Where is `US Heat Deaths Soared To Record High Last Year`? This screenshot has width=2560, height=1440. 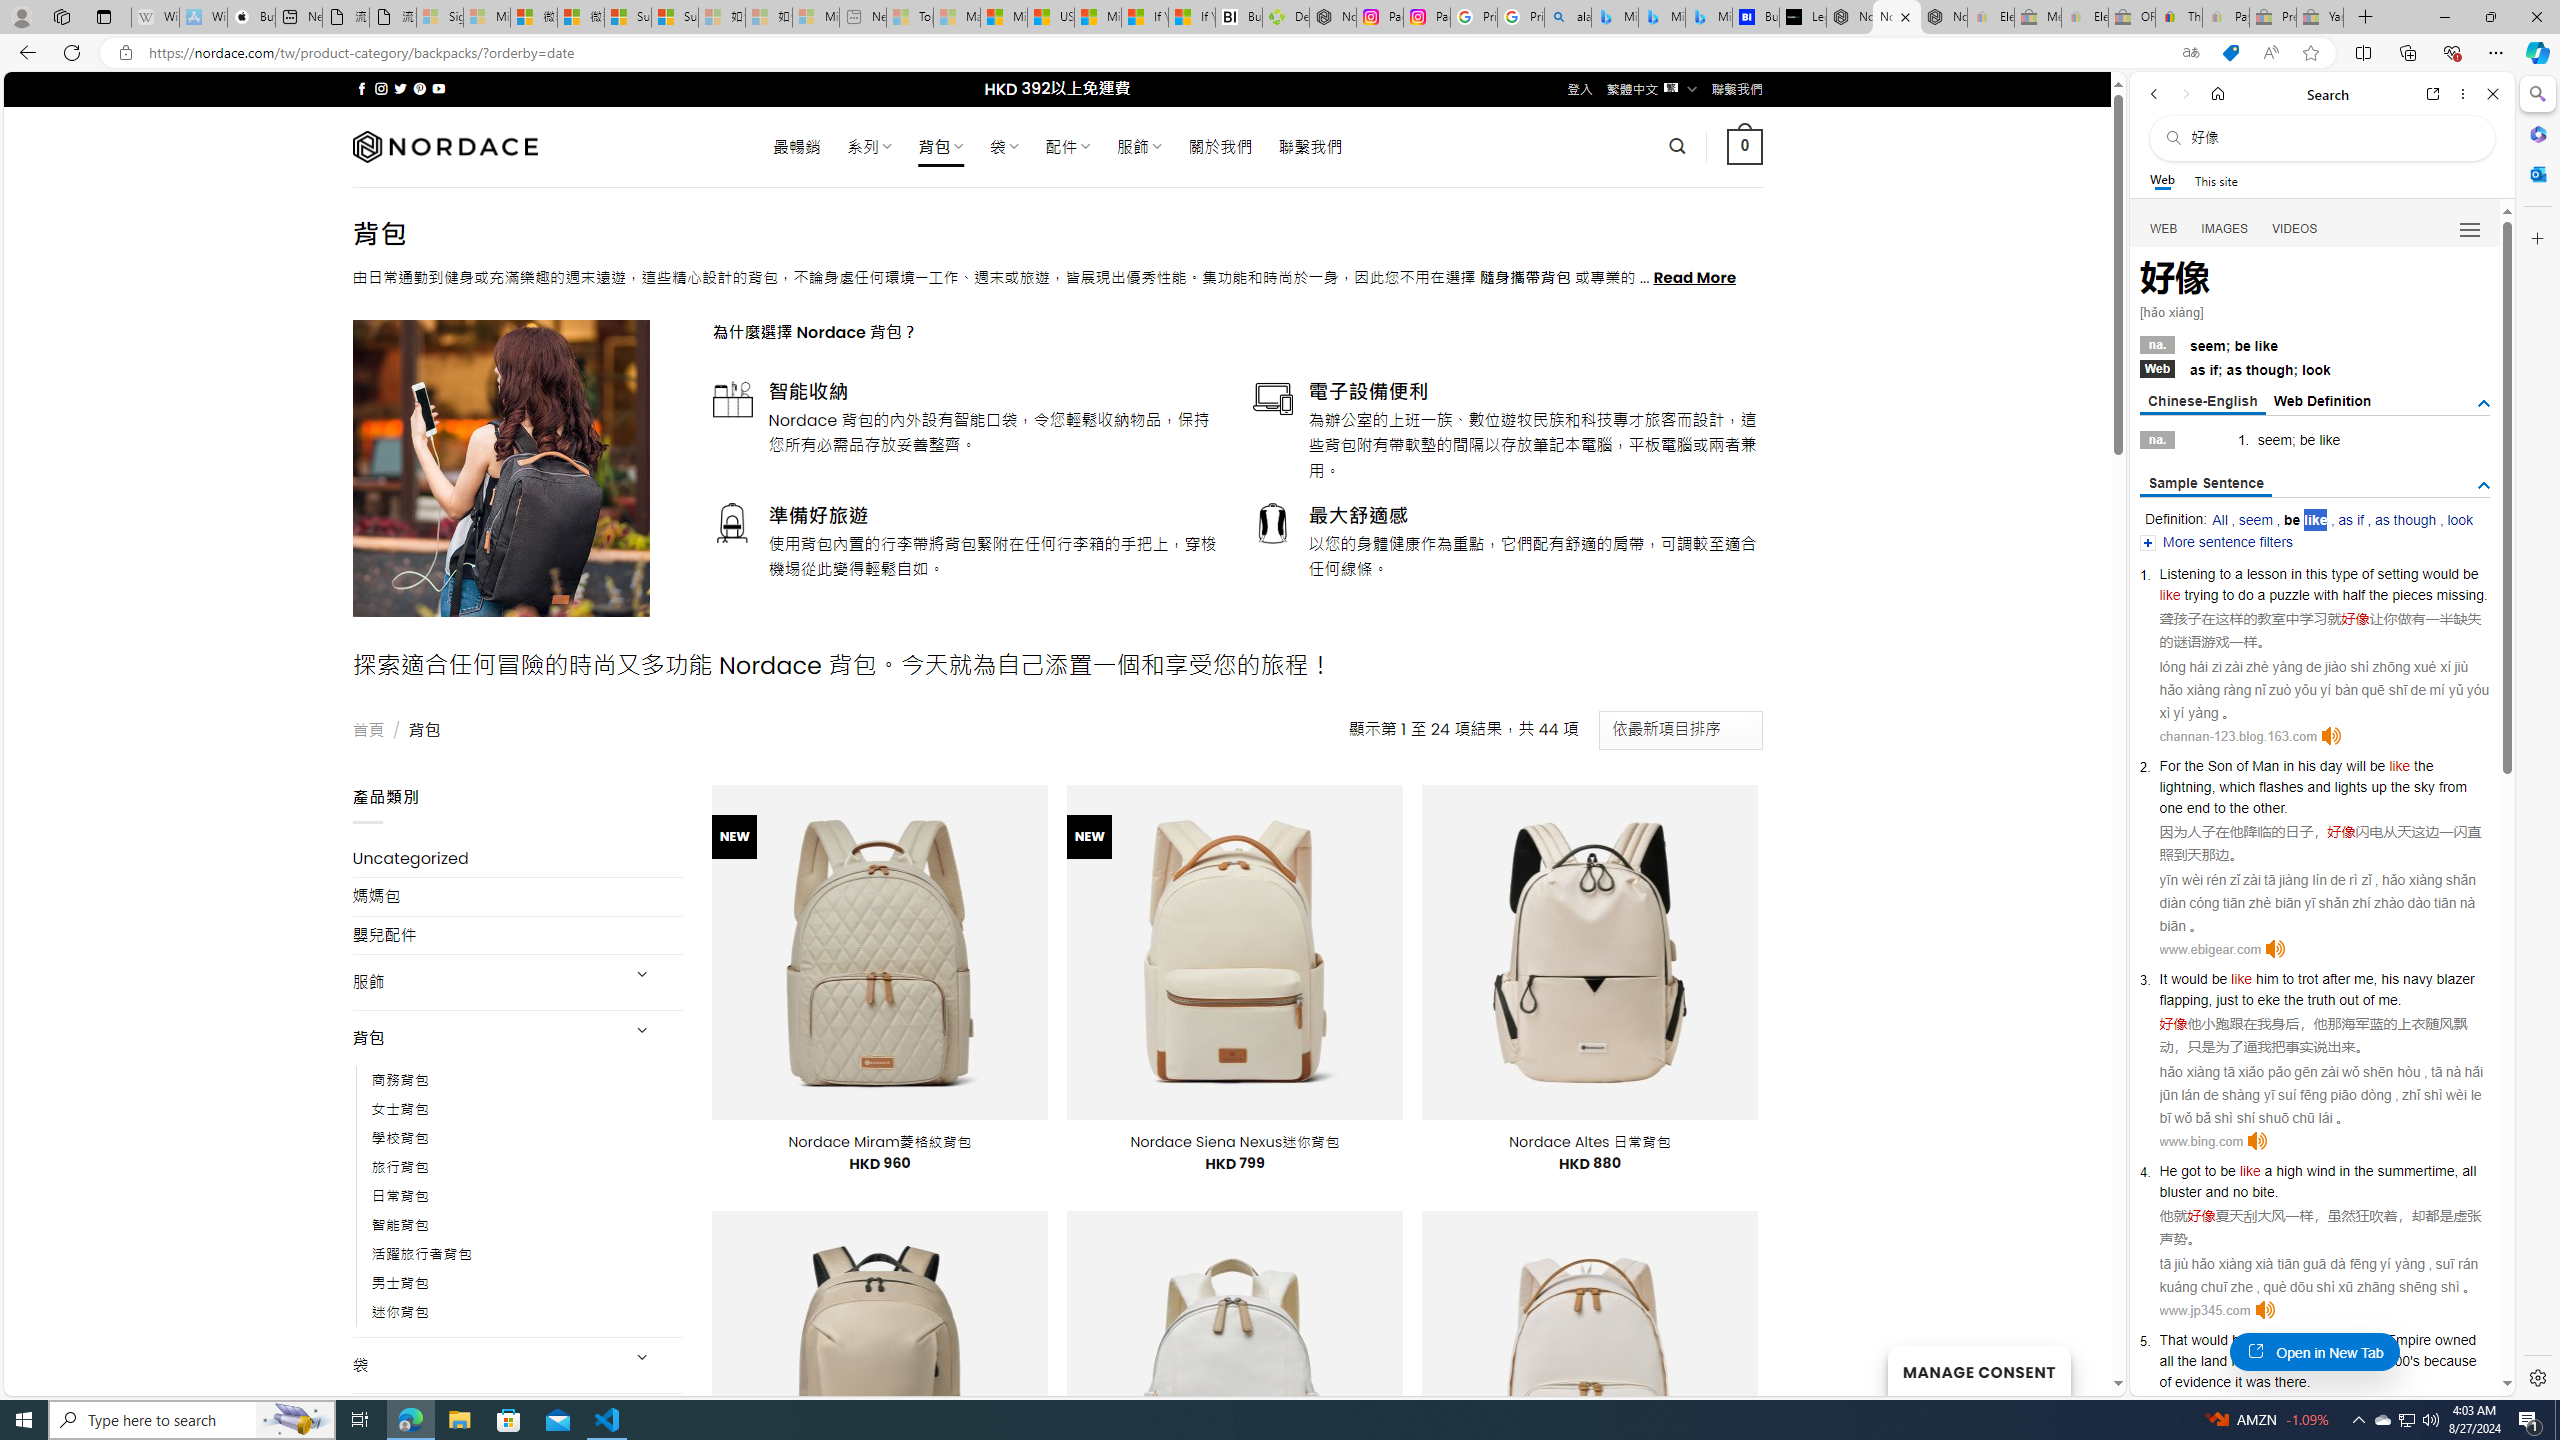
US Heat Deaths Soared To Record High Last Year is located at coordinates (1050, 17).